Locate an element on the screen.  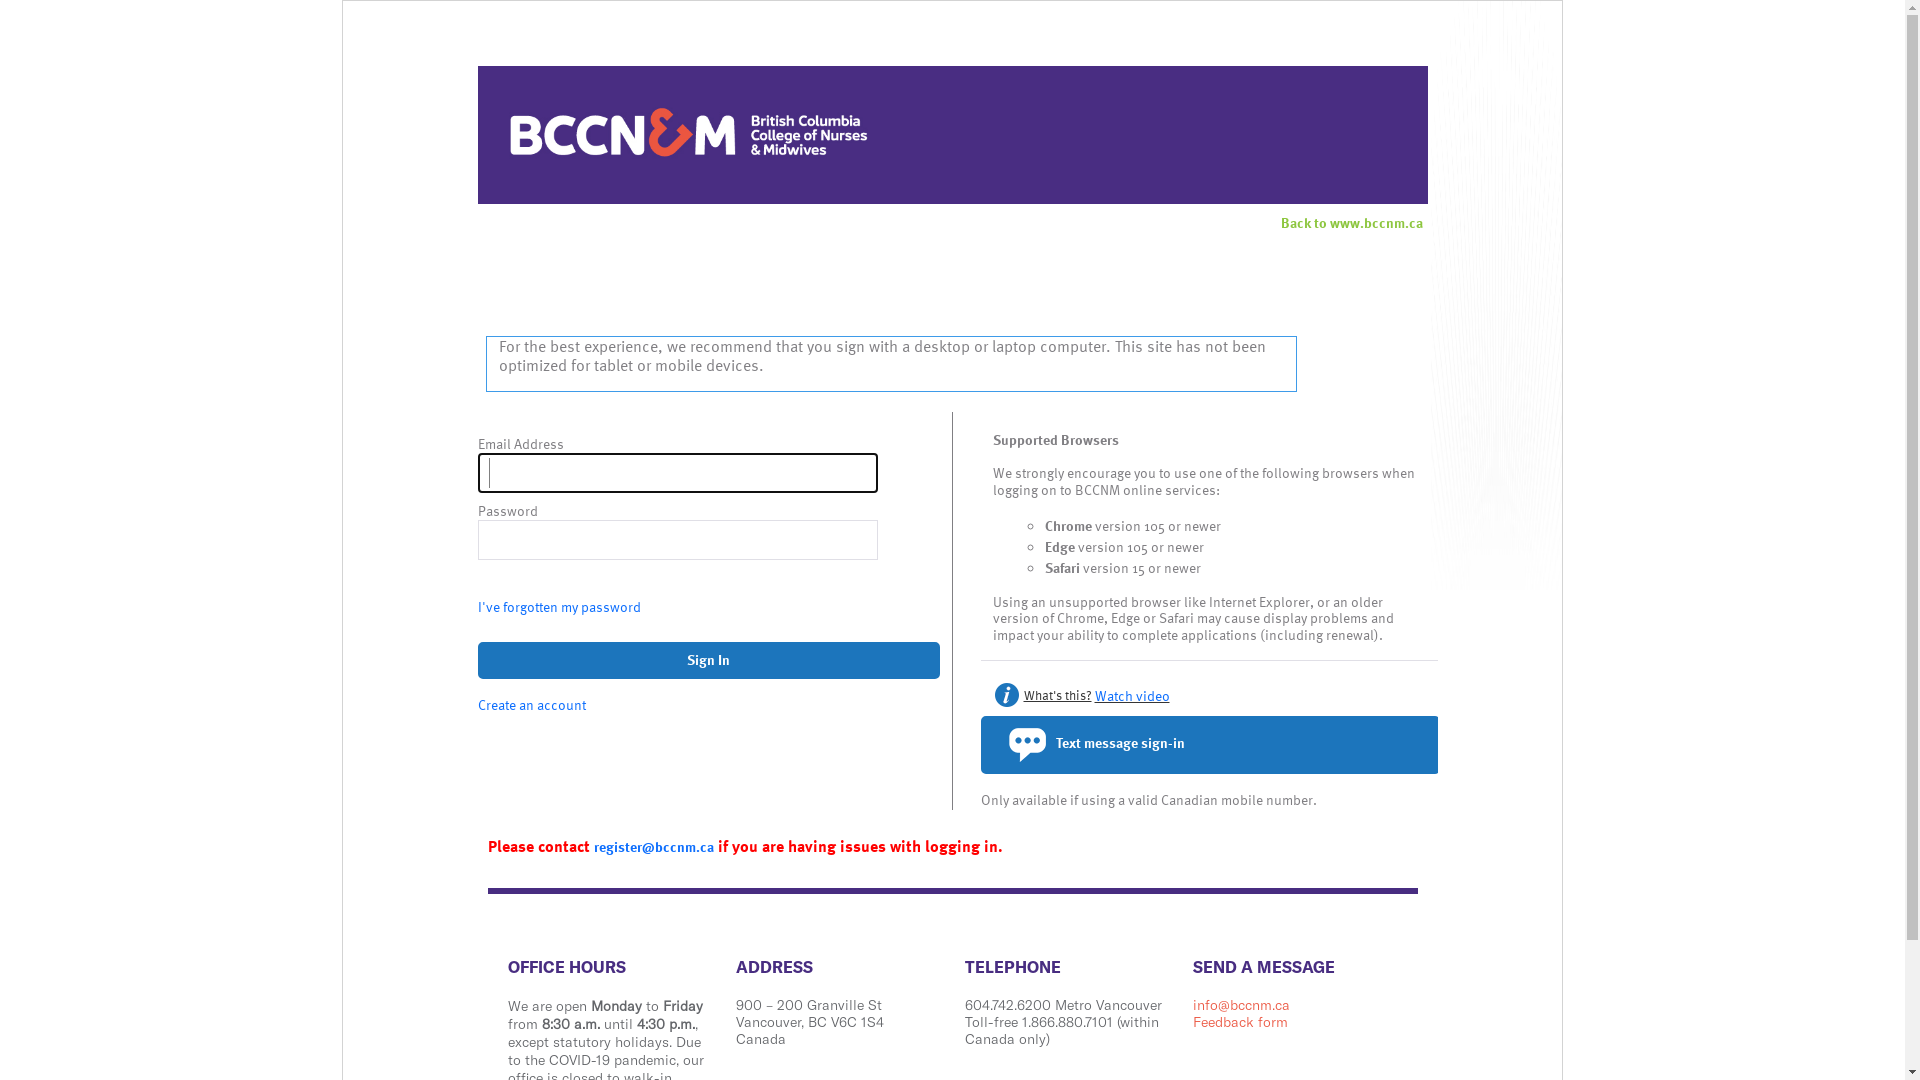
Watch video is located at coordinates (1132, 696).